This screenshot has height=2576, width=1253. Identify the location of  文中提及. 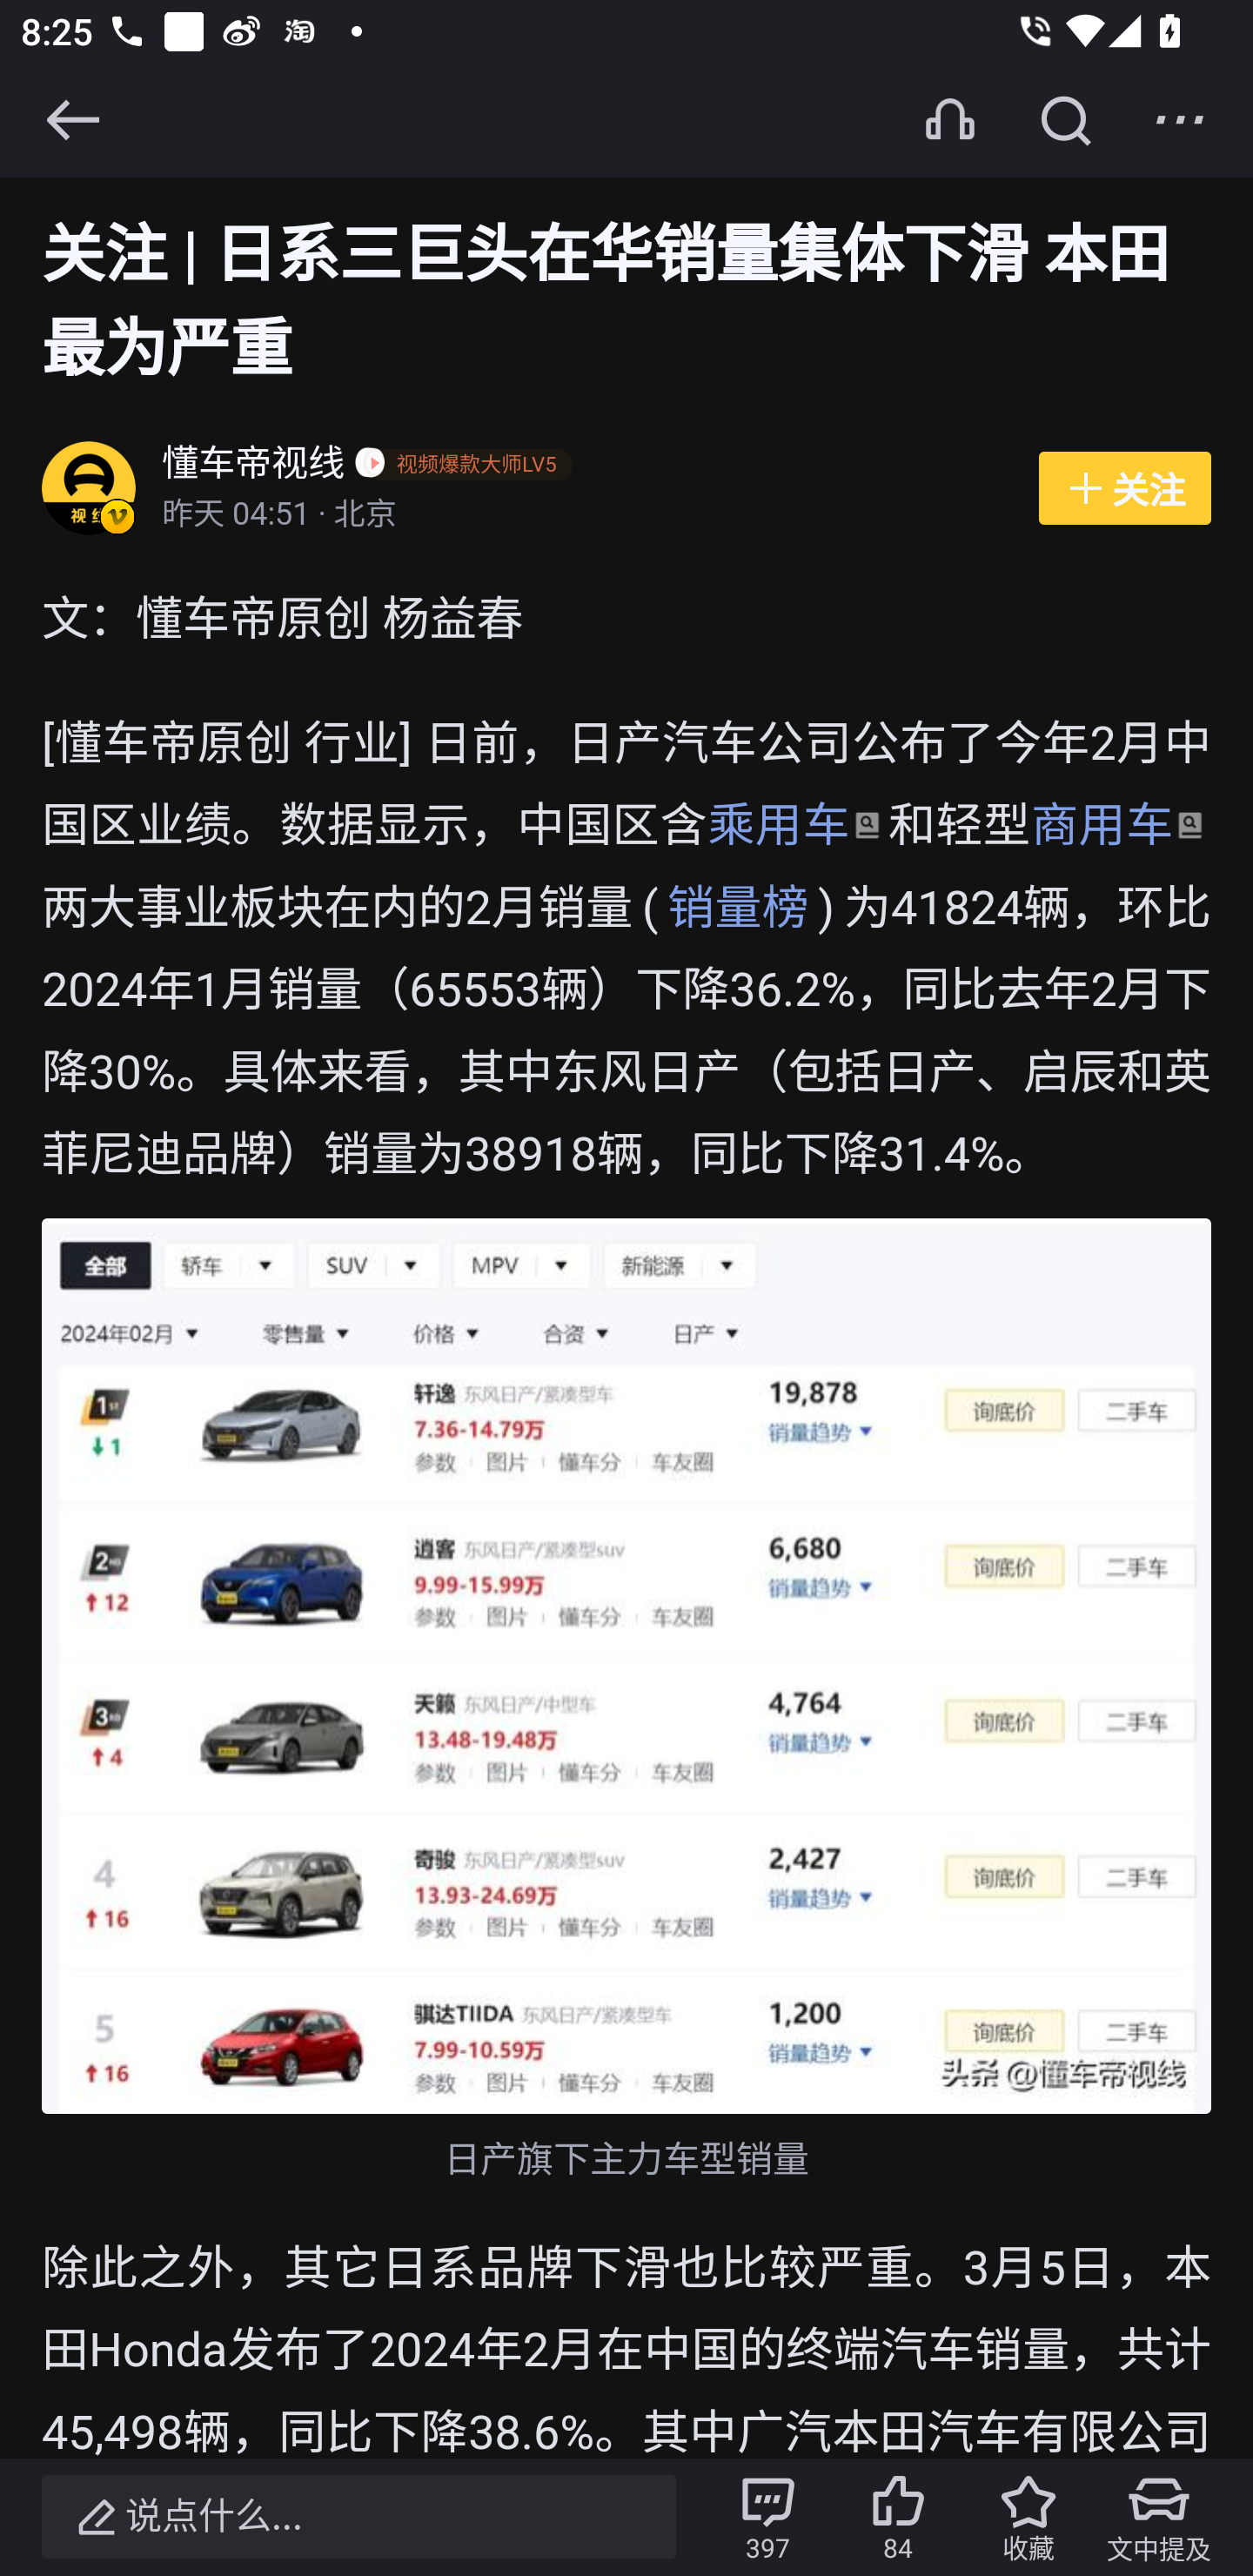
(1159, 2517).